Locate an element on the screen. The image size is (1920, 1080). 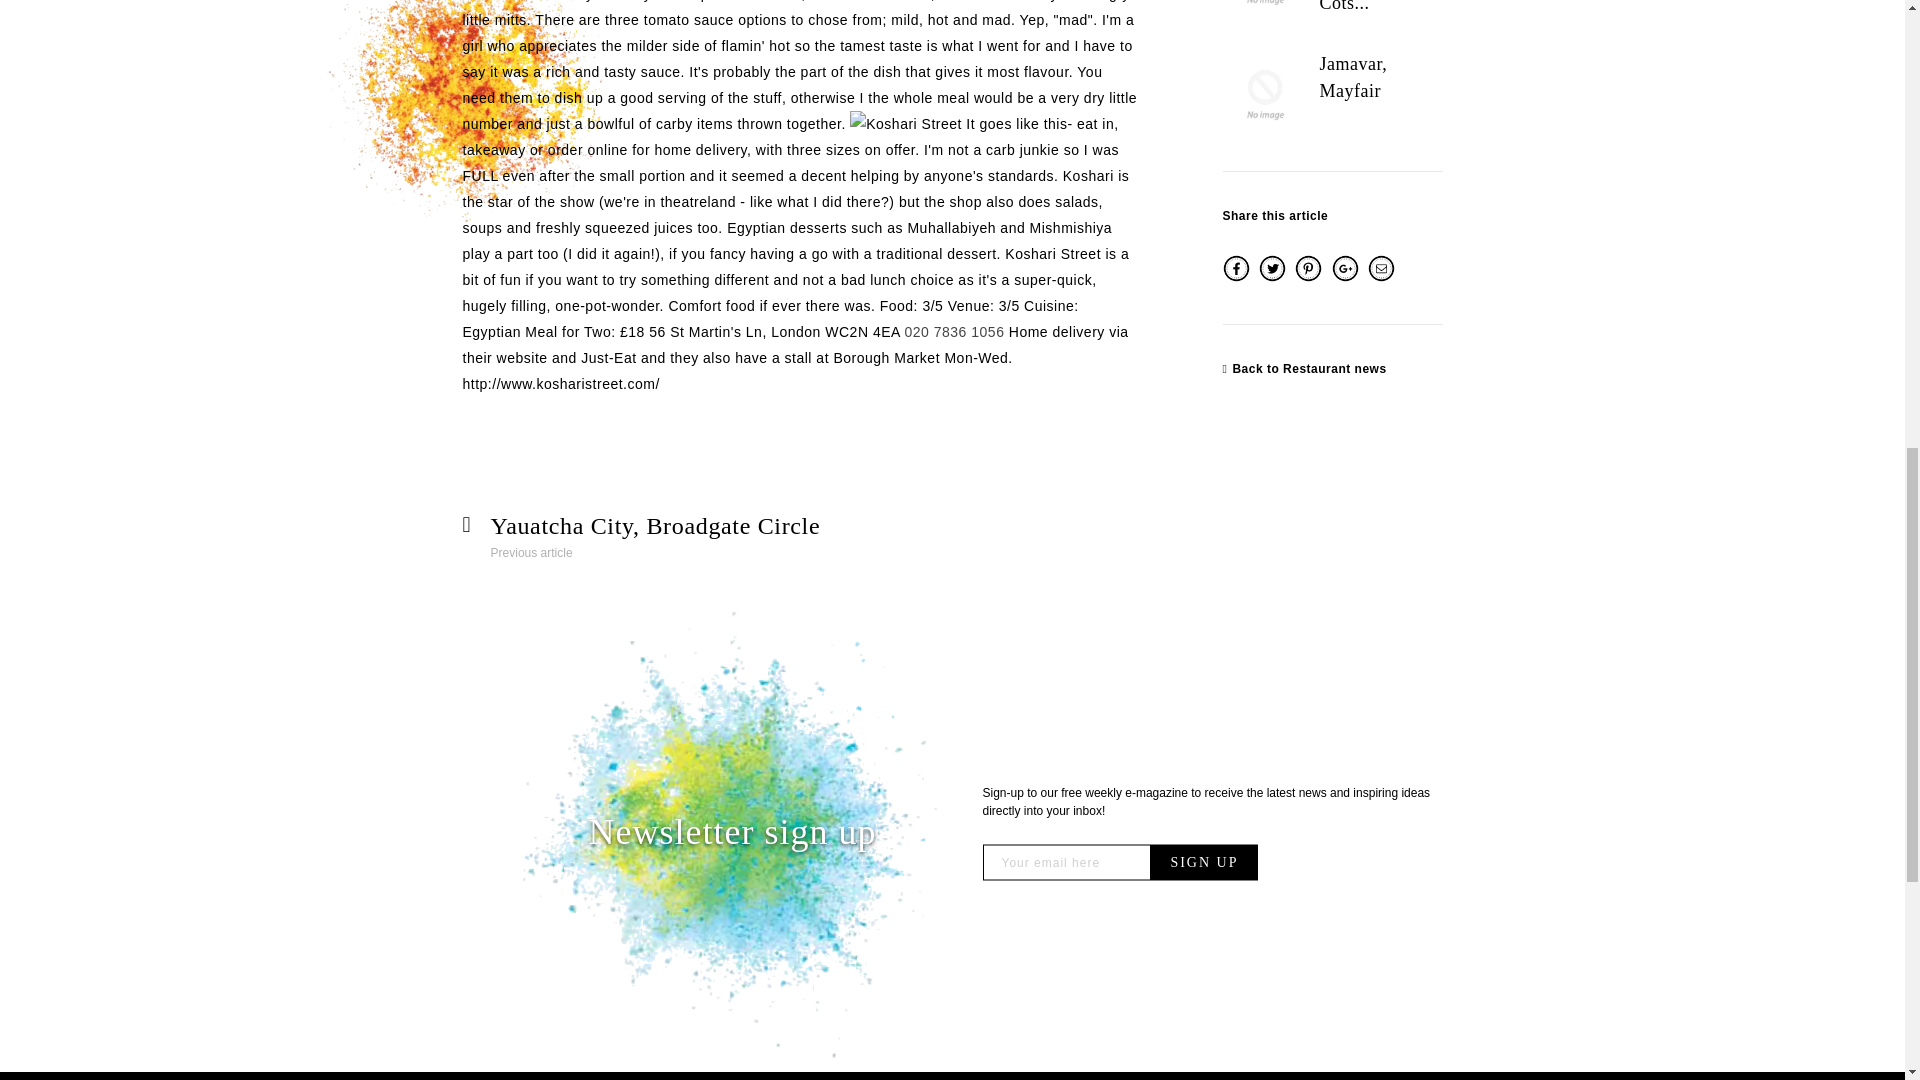
Tweet on Twitter is located at coordinates (1274, 276).